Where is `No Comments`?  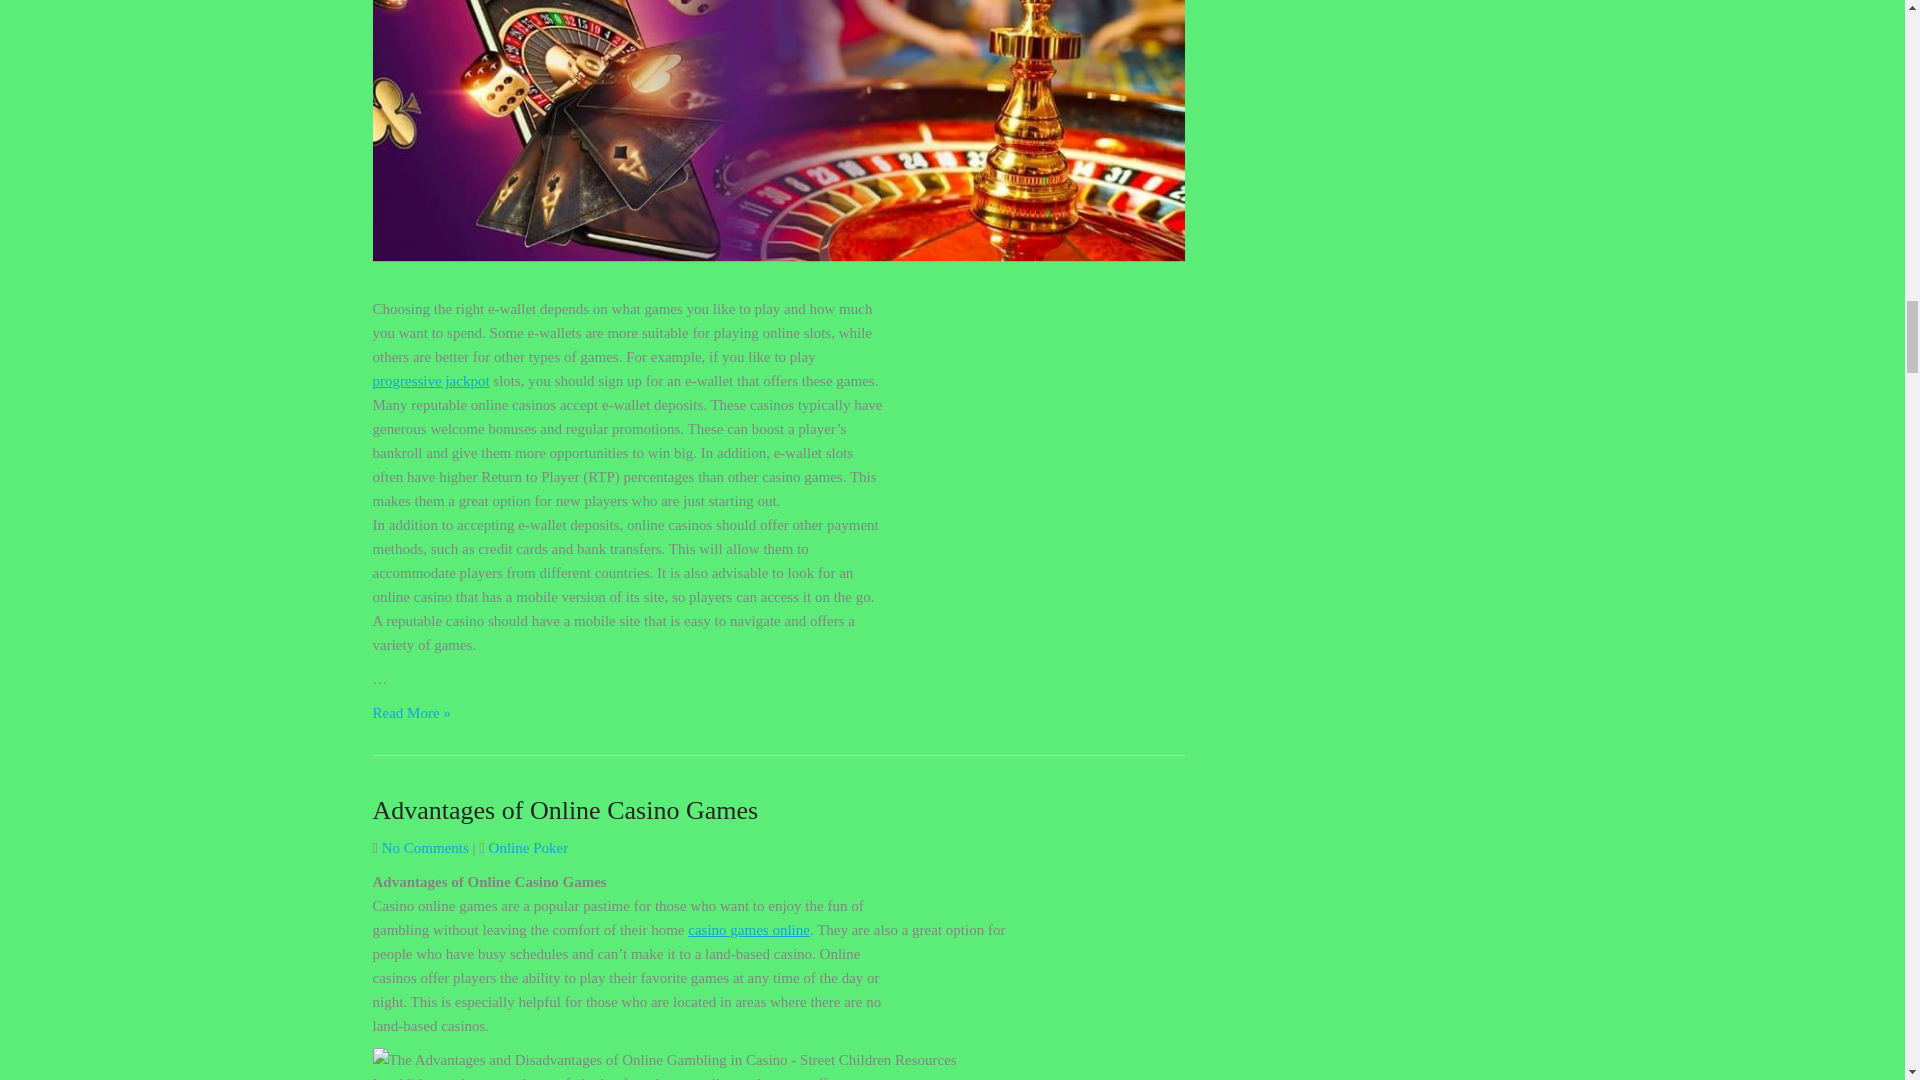 No Comments is located at coordinates (425, 848).